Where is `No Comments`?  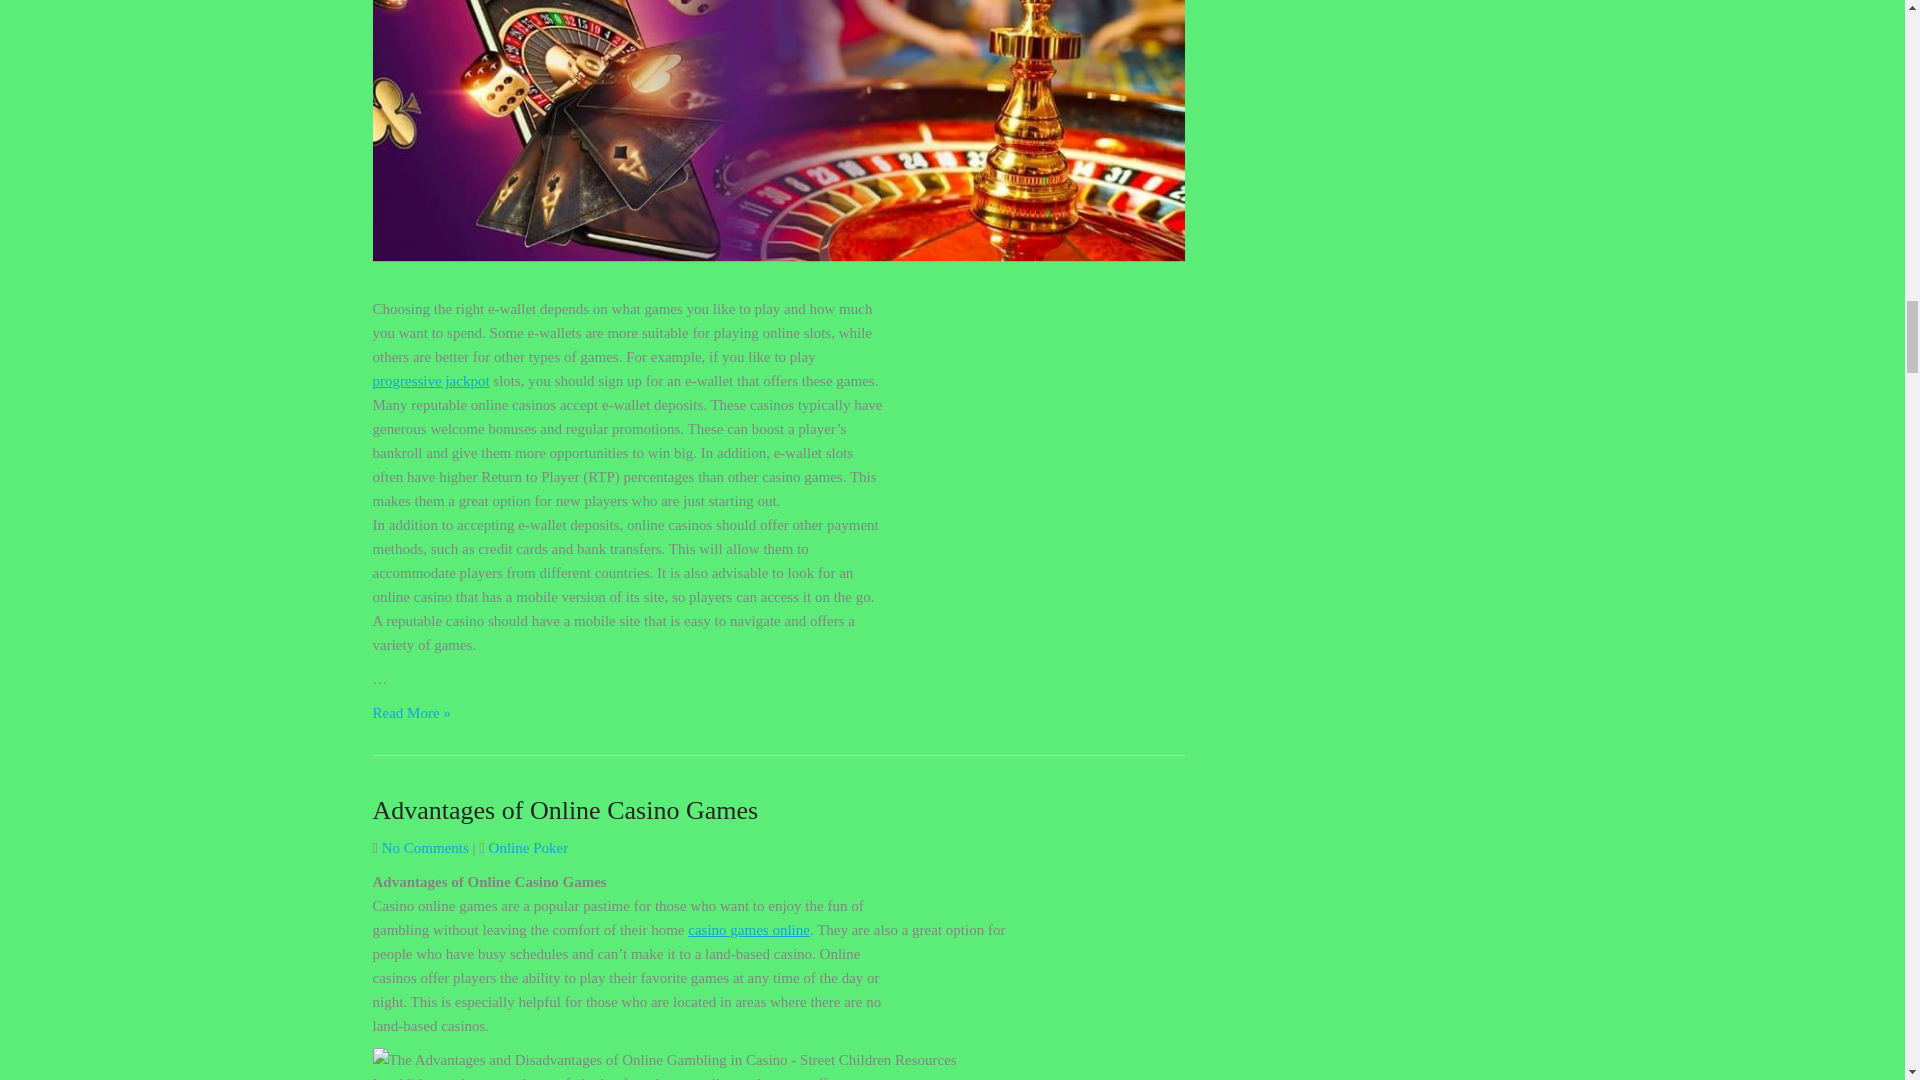 No Comments is located at coordinates (425, 848).